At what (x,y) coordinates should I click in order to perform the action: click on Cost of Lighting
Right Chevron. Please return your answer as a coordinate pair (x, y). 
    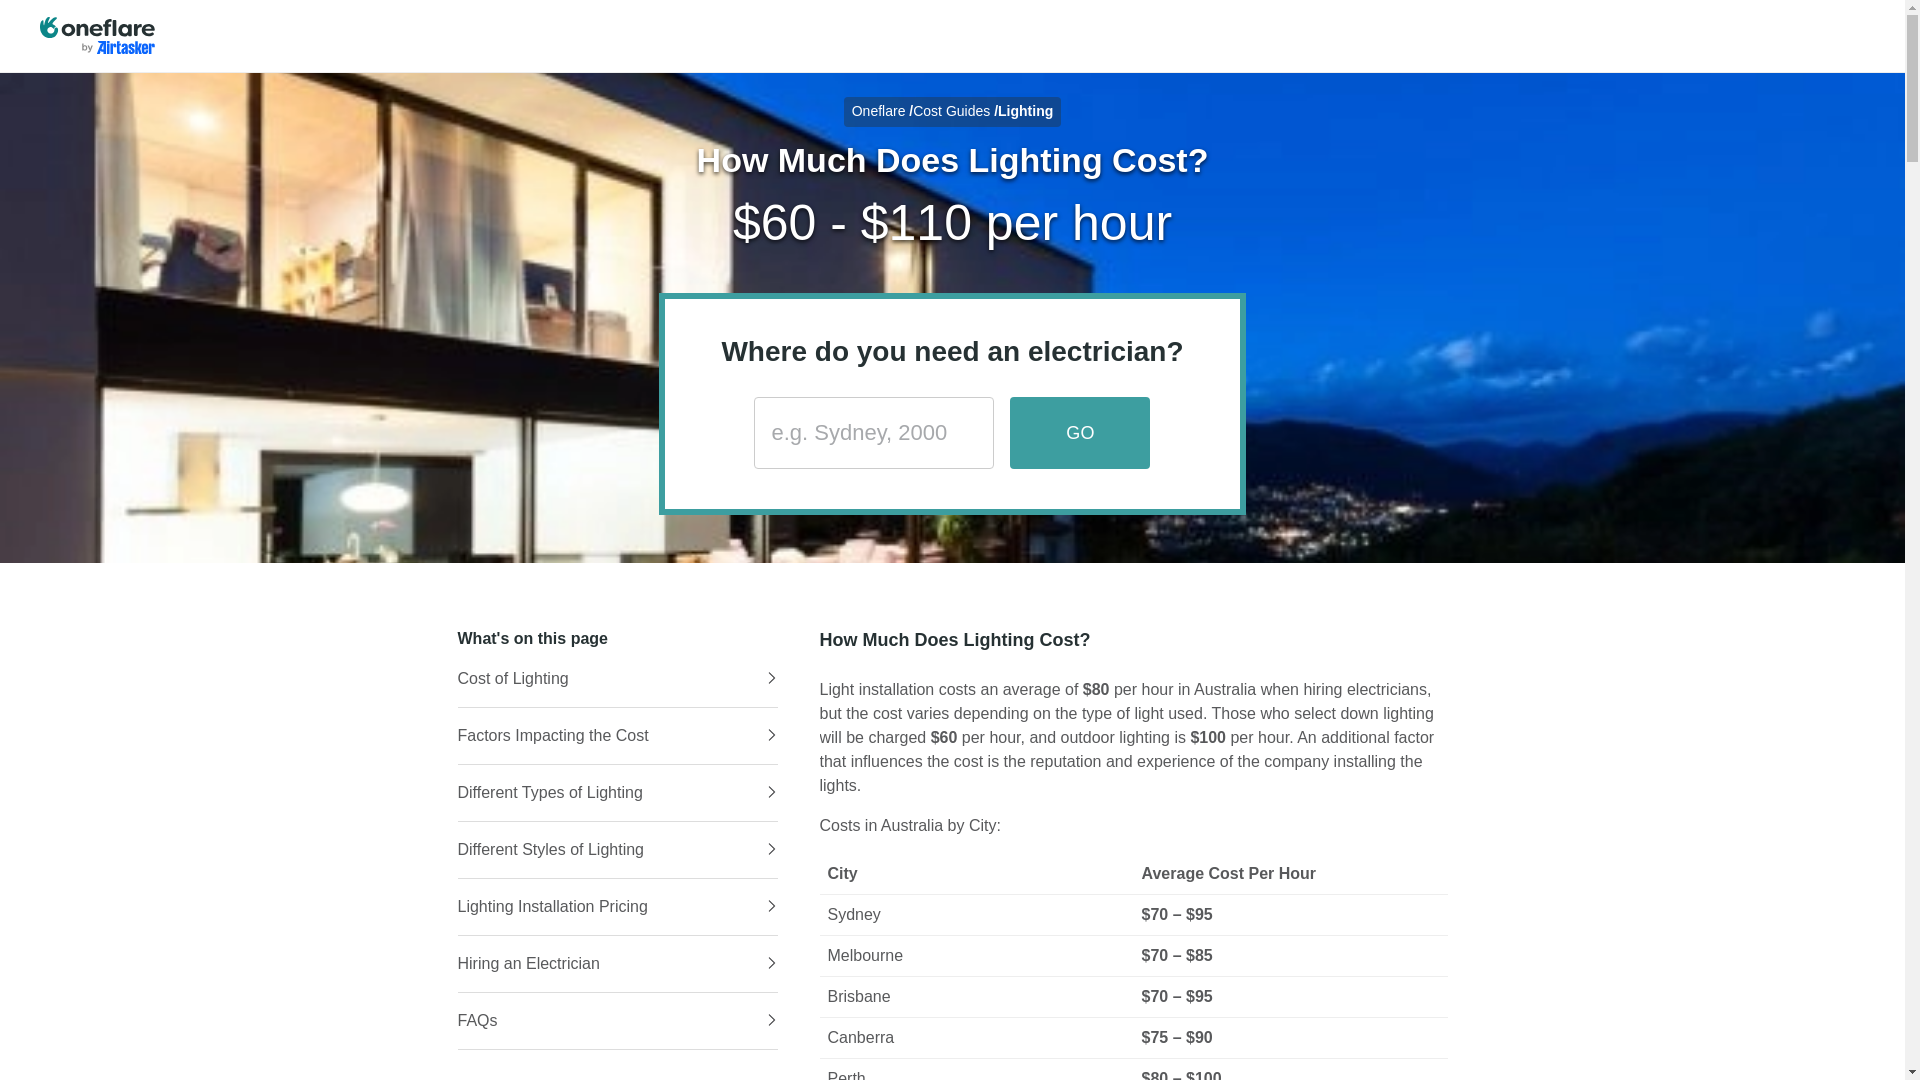
    Looking at the image, I should click on (618, 679).